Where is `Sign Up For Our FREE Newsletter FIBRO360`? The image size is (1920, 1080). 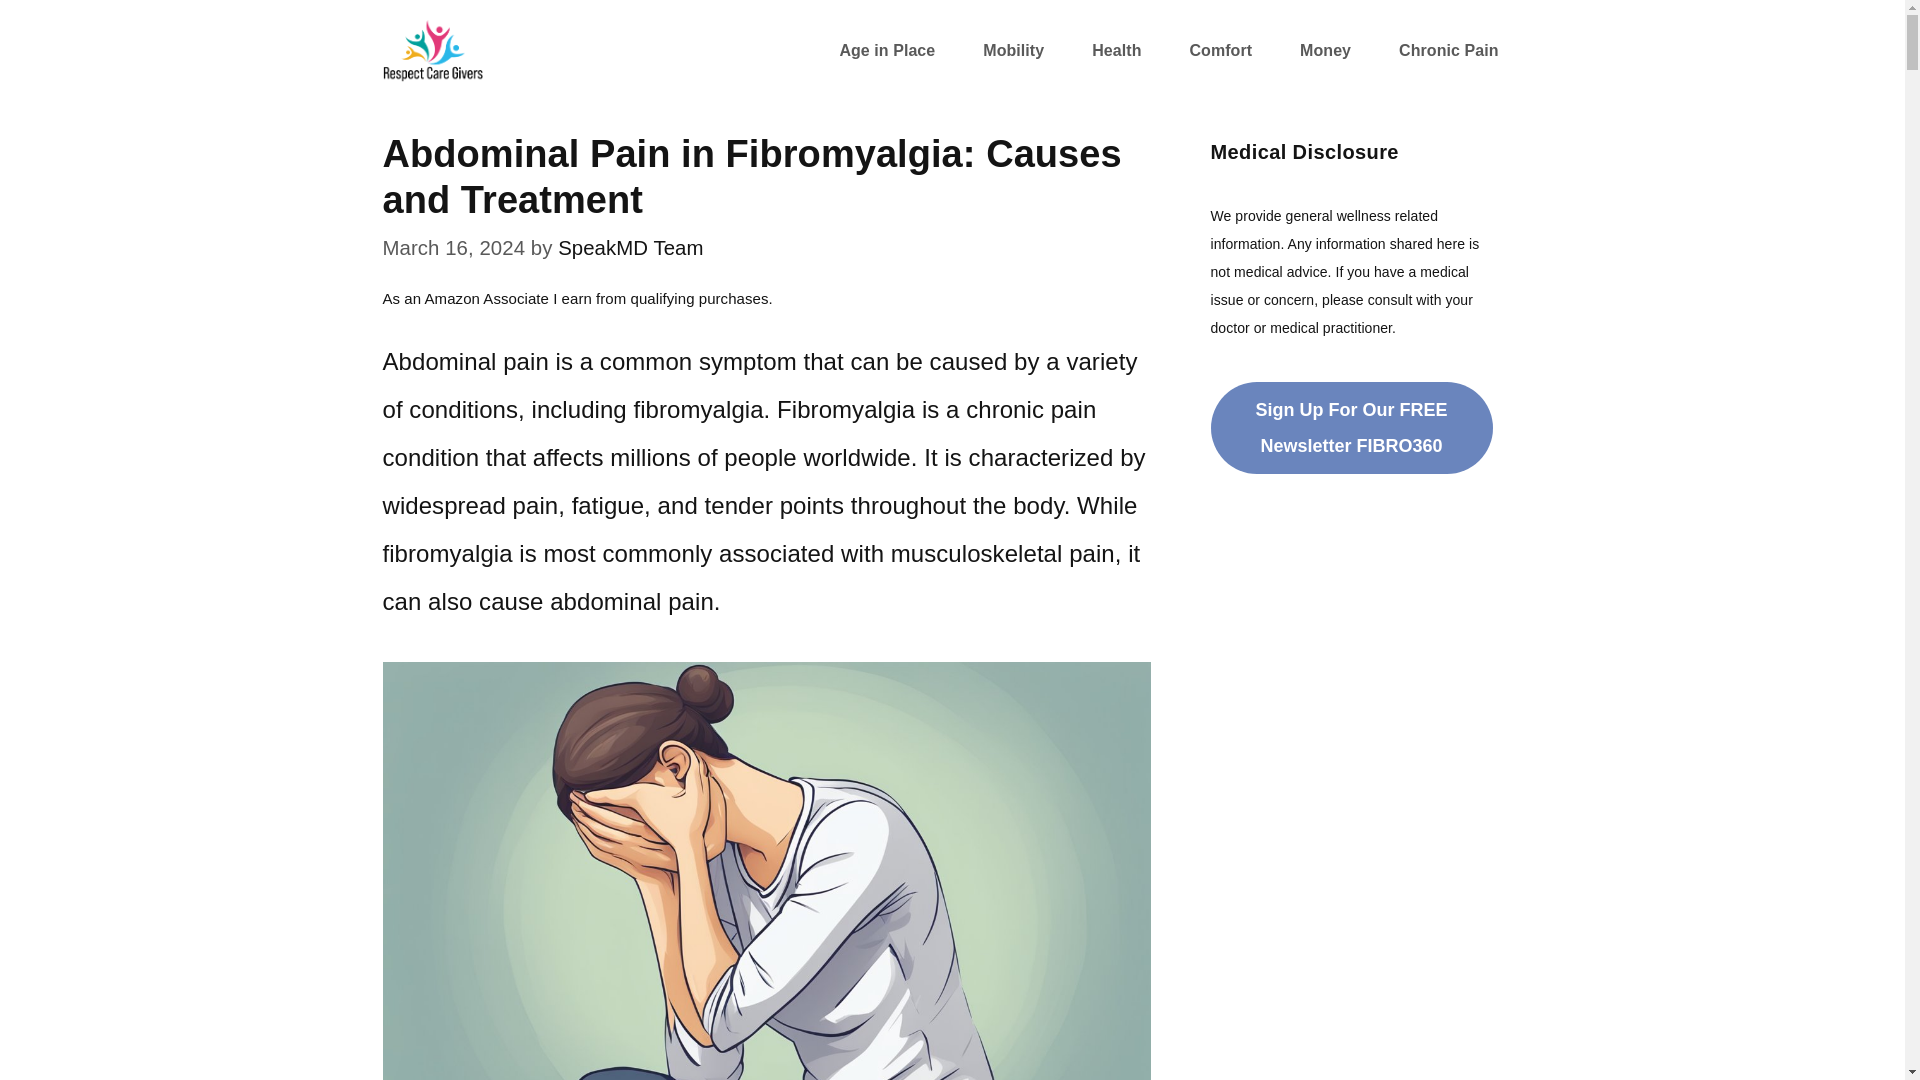
Sign Up For Our FREE Newsletter FIBRO360 is located at coordinates (1350, 428).